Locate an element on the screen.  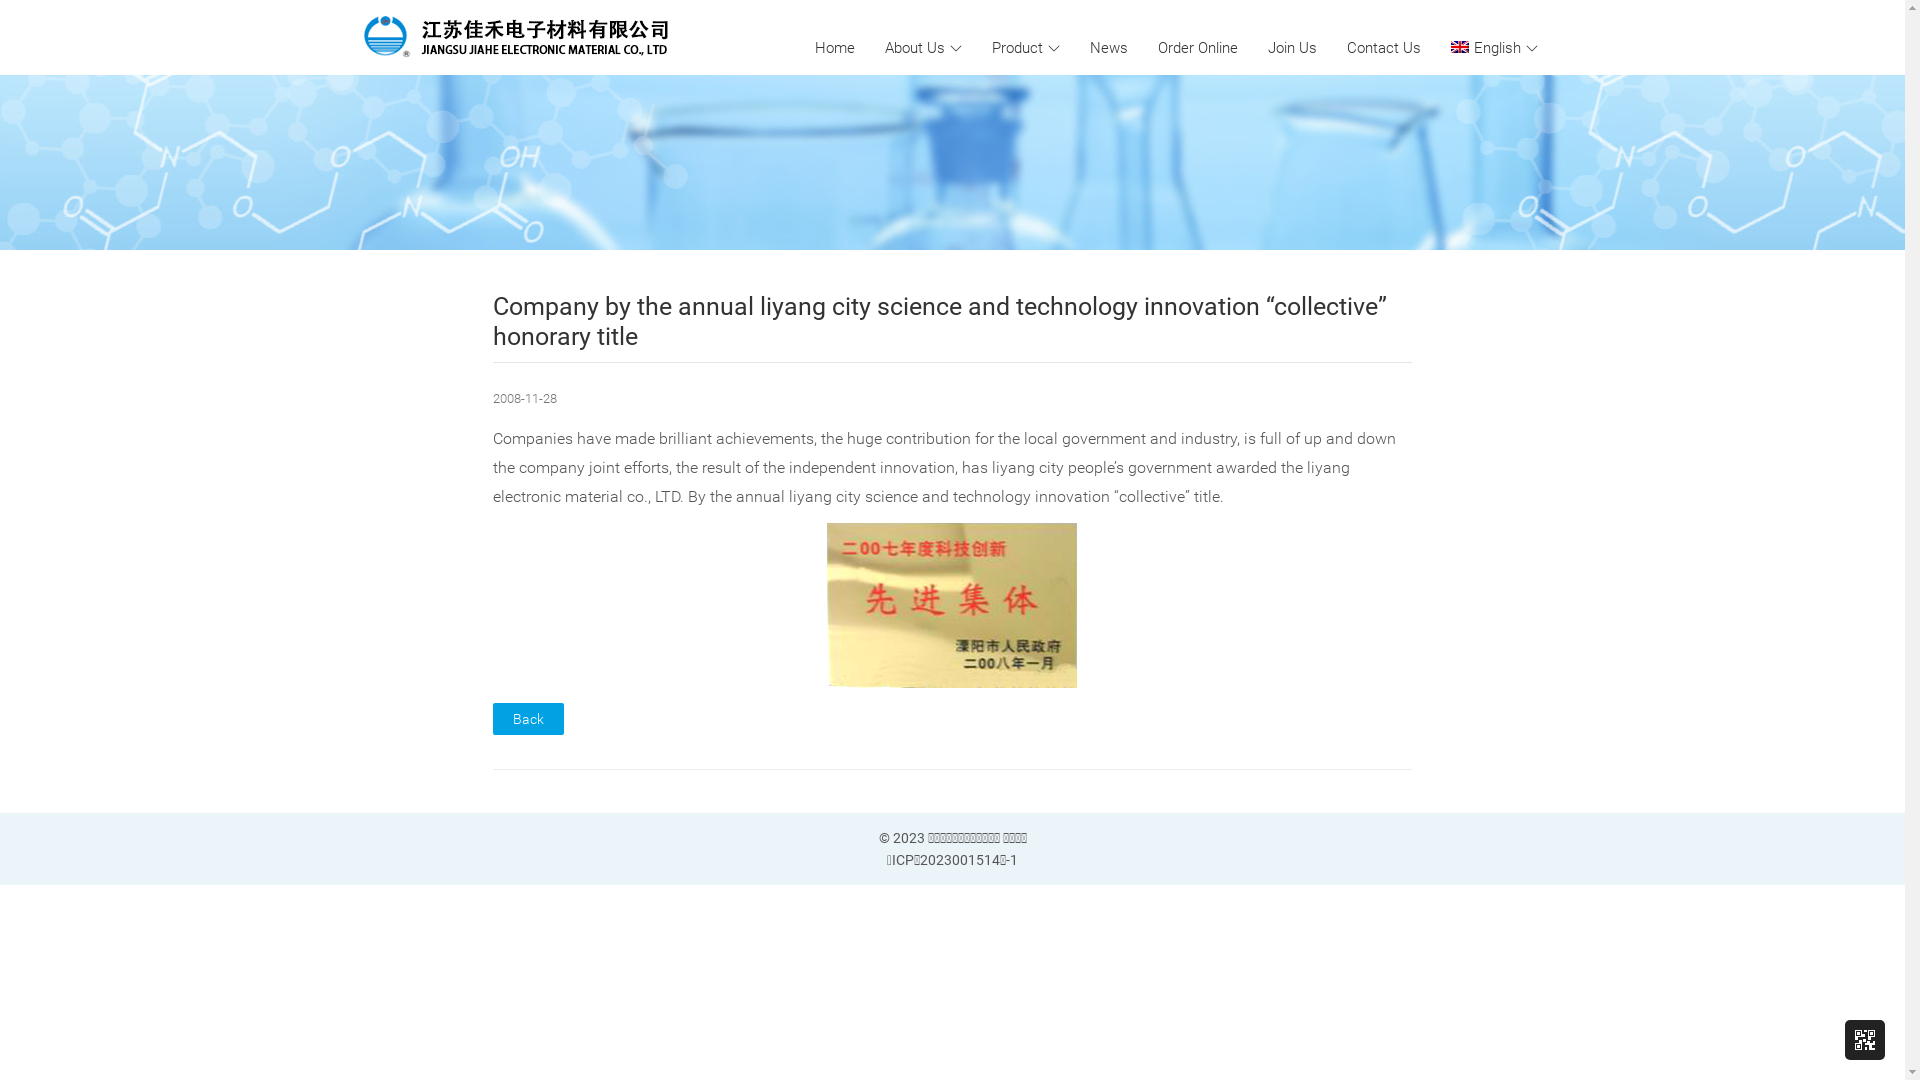
Skip to content is located at coordinates (798, 33).